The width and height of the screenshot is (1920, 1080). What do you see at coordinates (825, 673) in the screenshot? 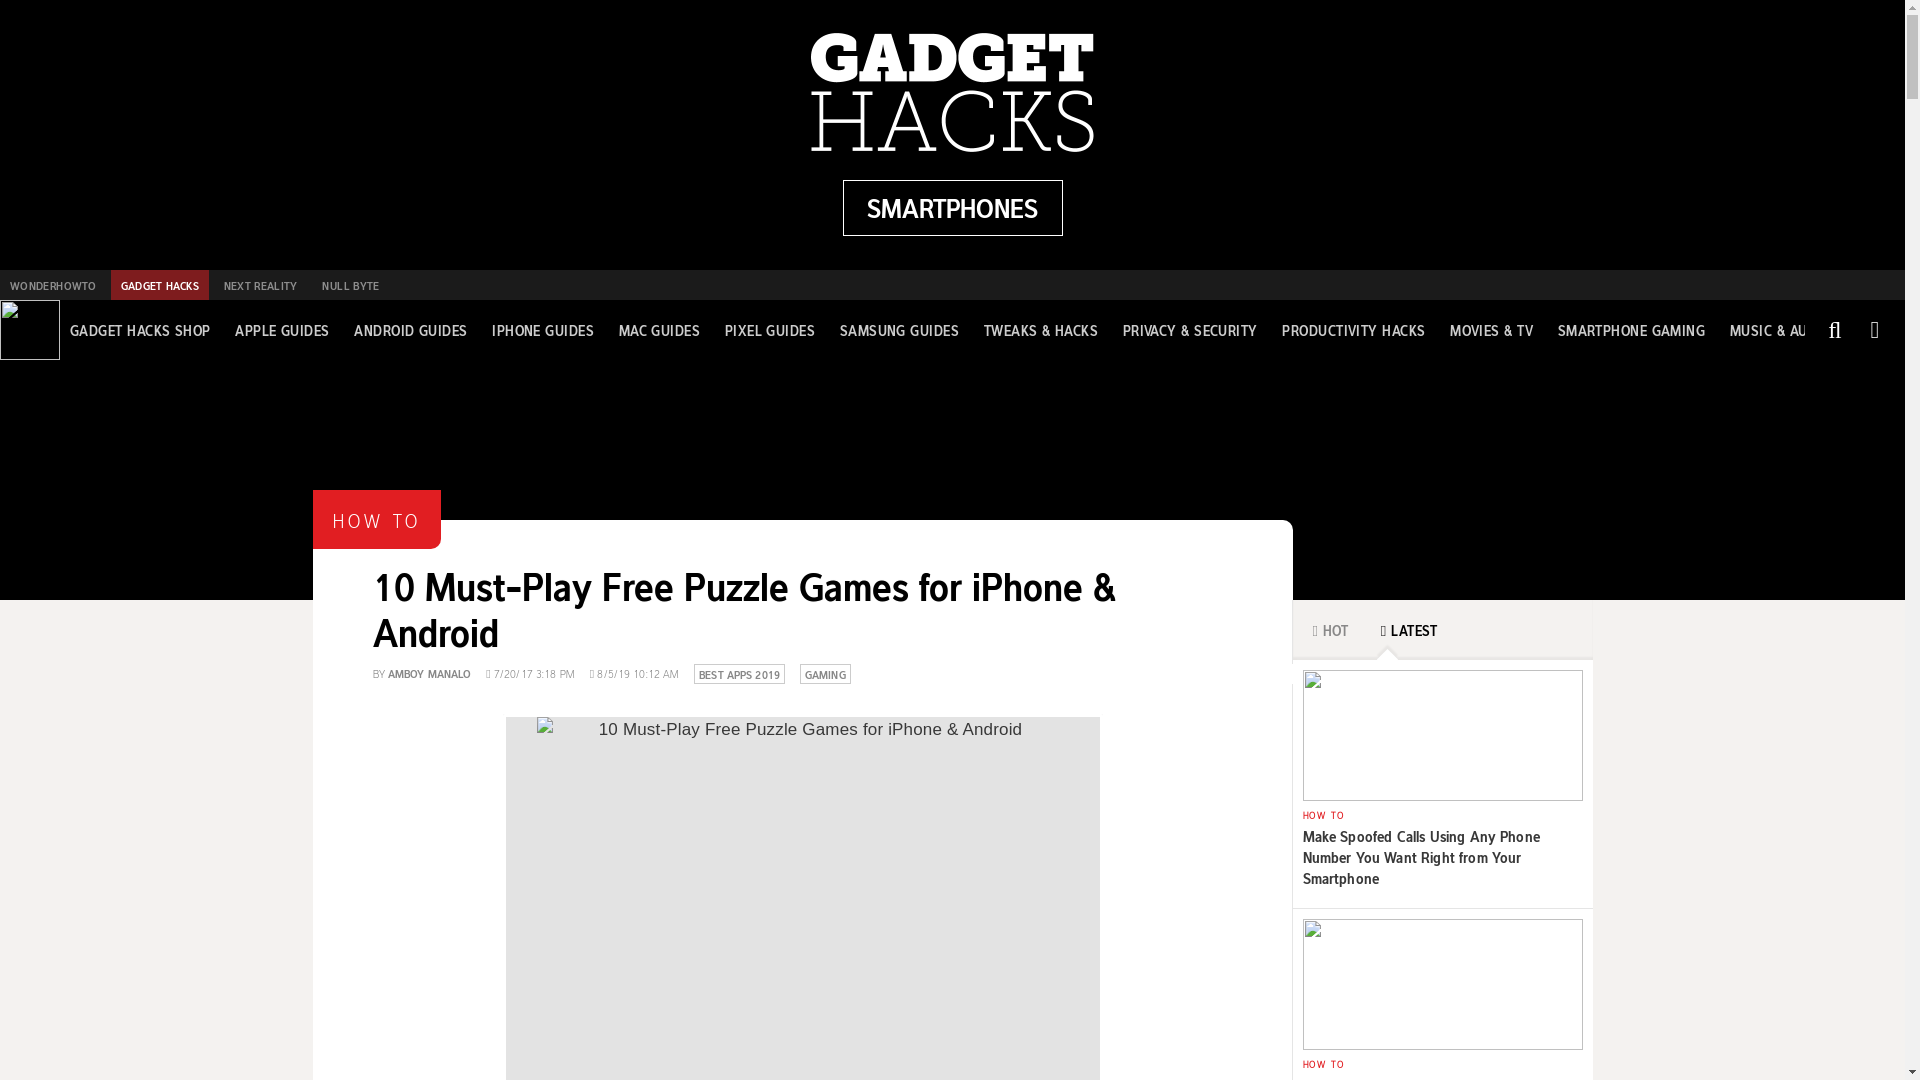
I see `GAMING` at bounding box center [825, 673].